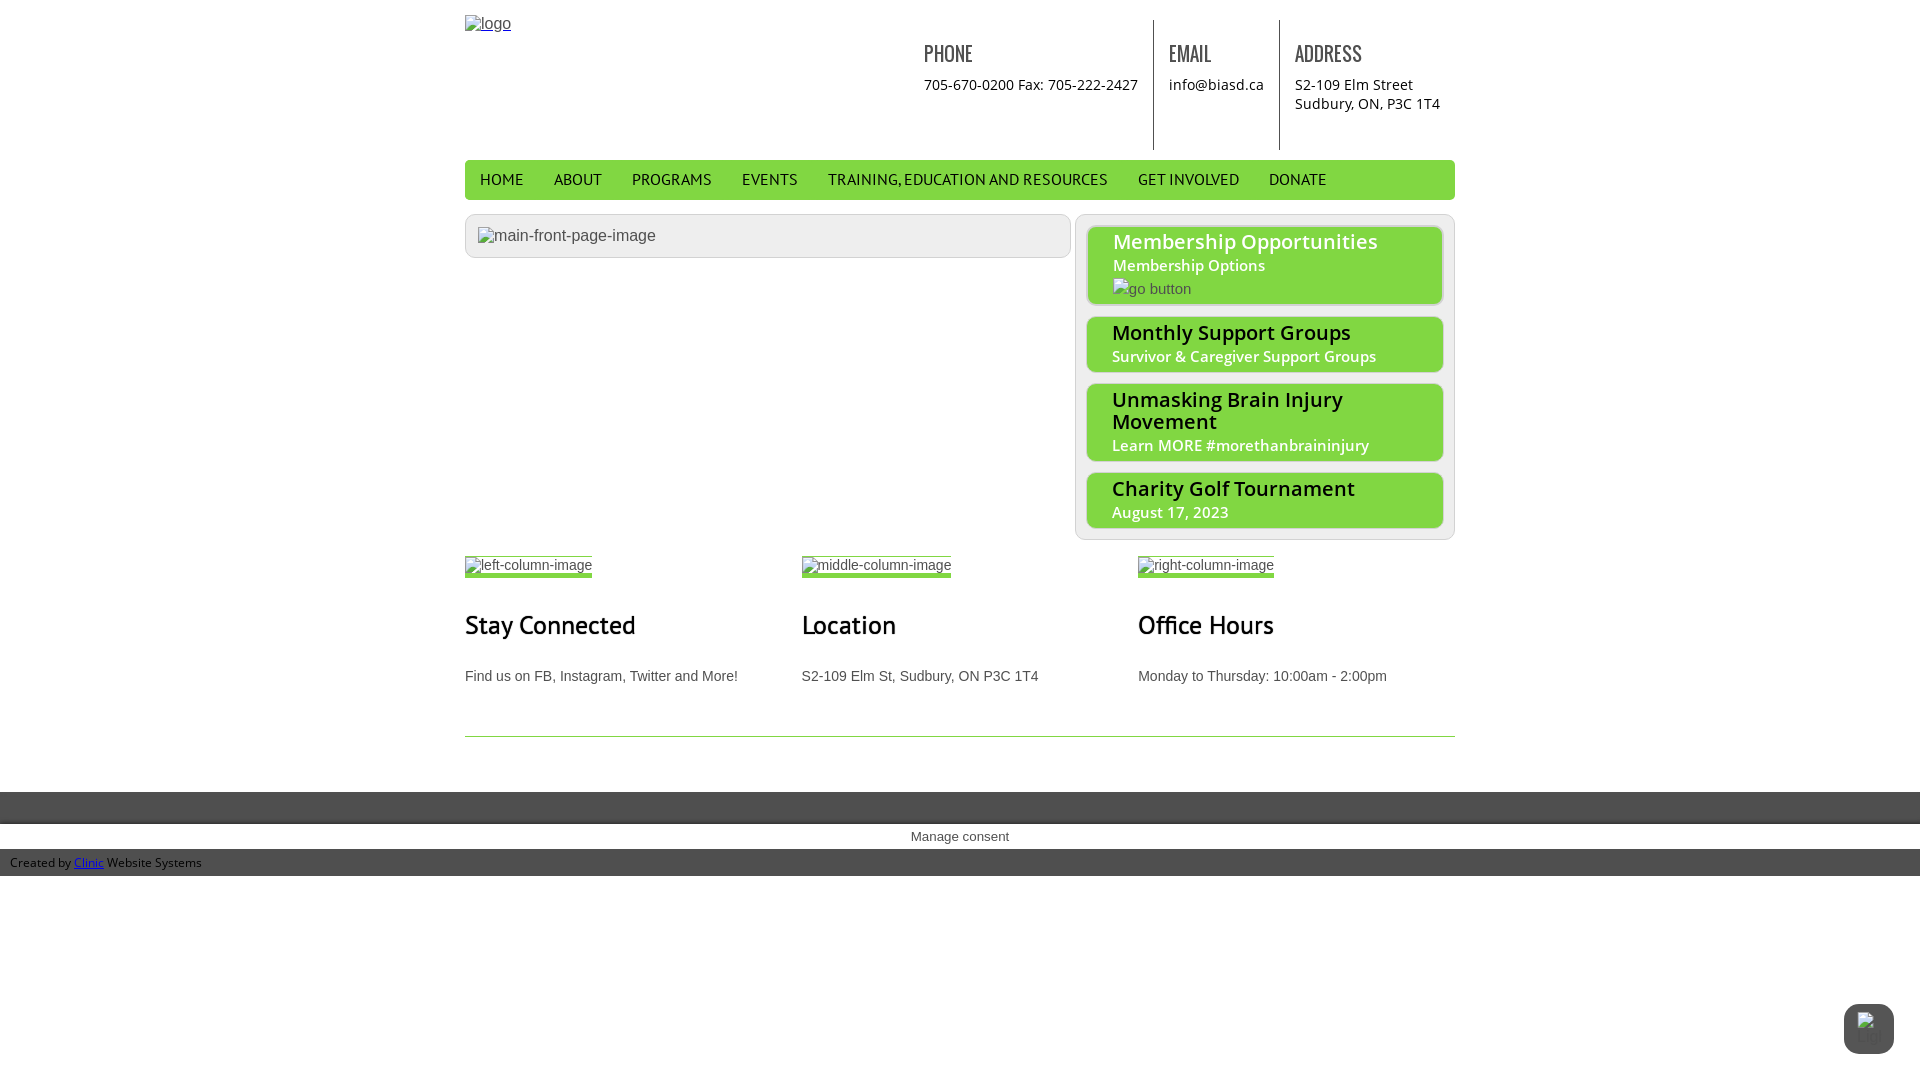 The height and width of the screenshot is (1080, 1920). Describe the element at coordinates (770, 180) in the screenshot. I see `EVENTS` at that location.